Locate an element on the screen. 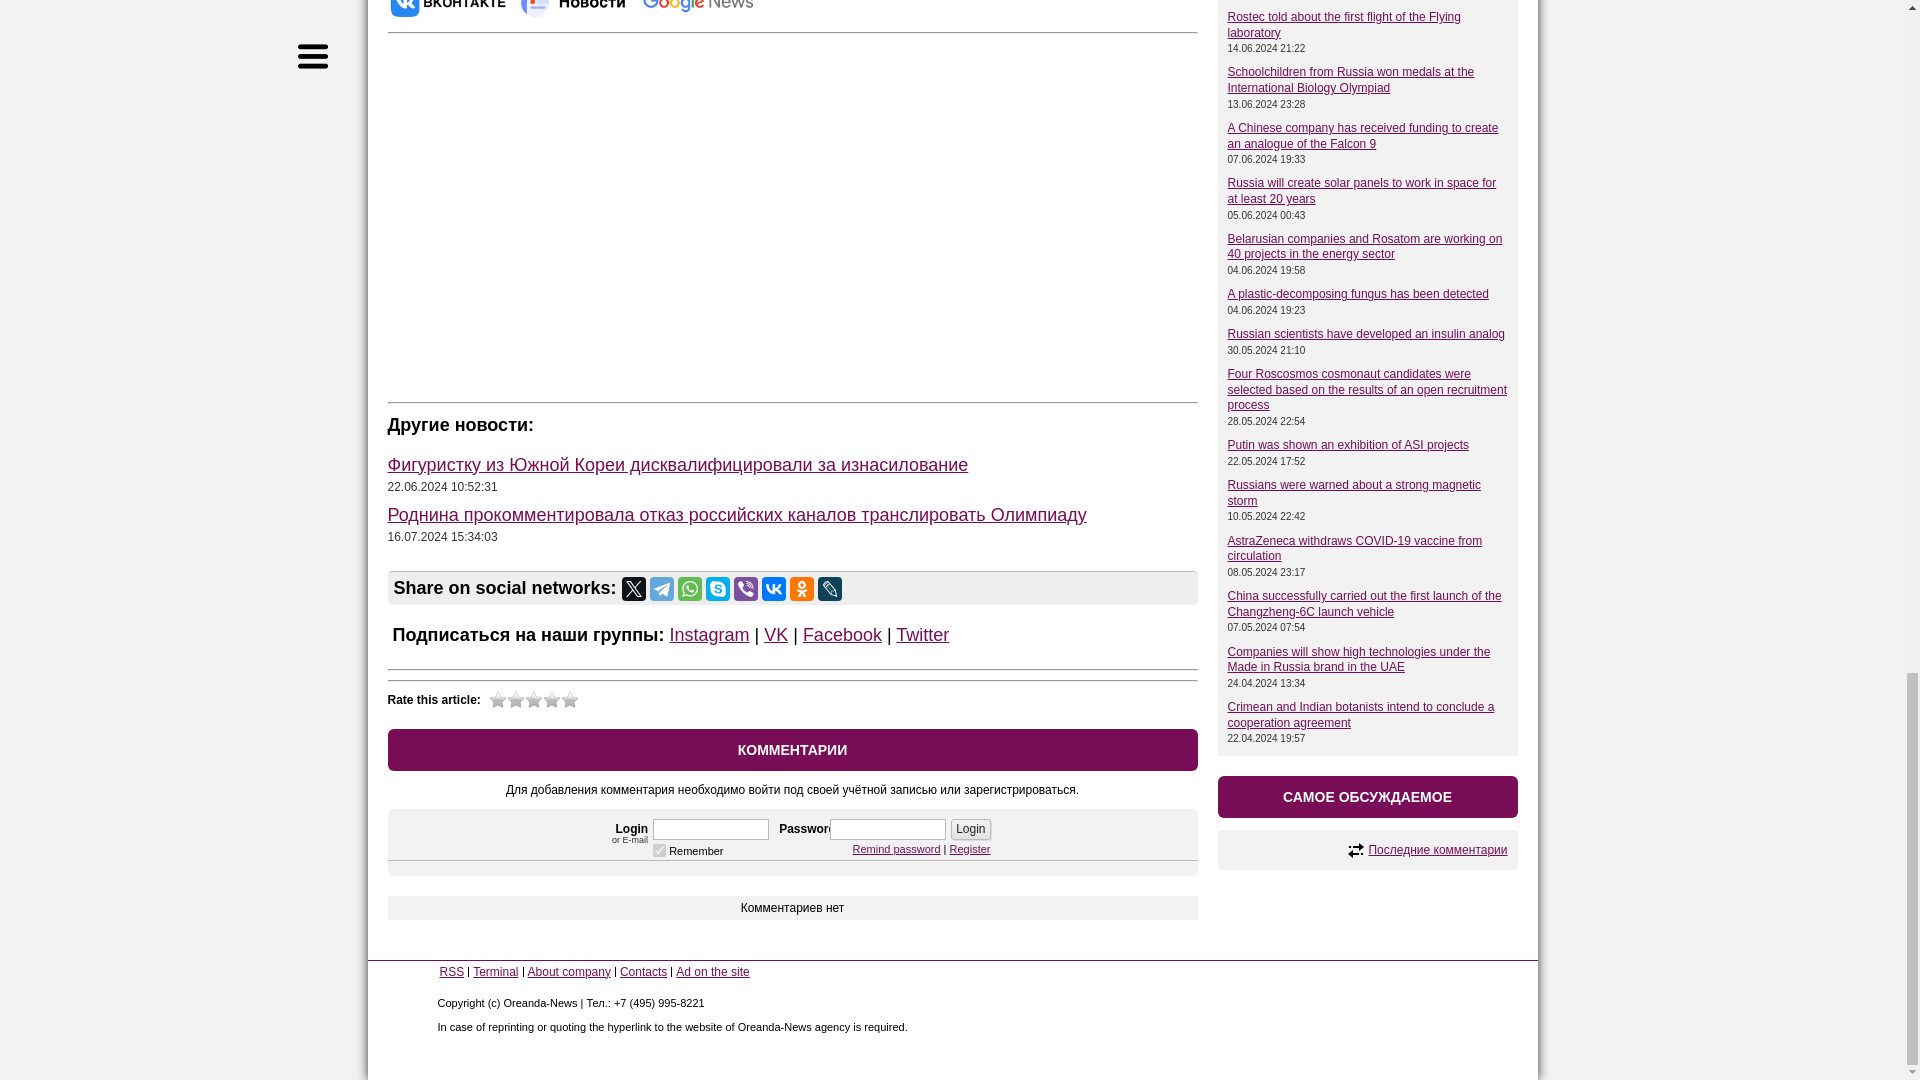 The height and width of the screenshot is (1080, 1920). Login is located at coordinates (970, 828).